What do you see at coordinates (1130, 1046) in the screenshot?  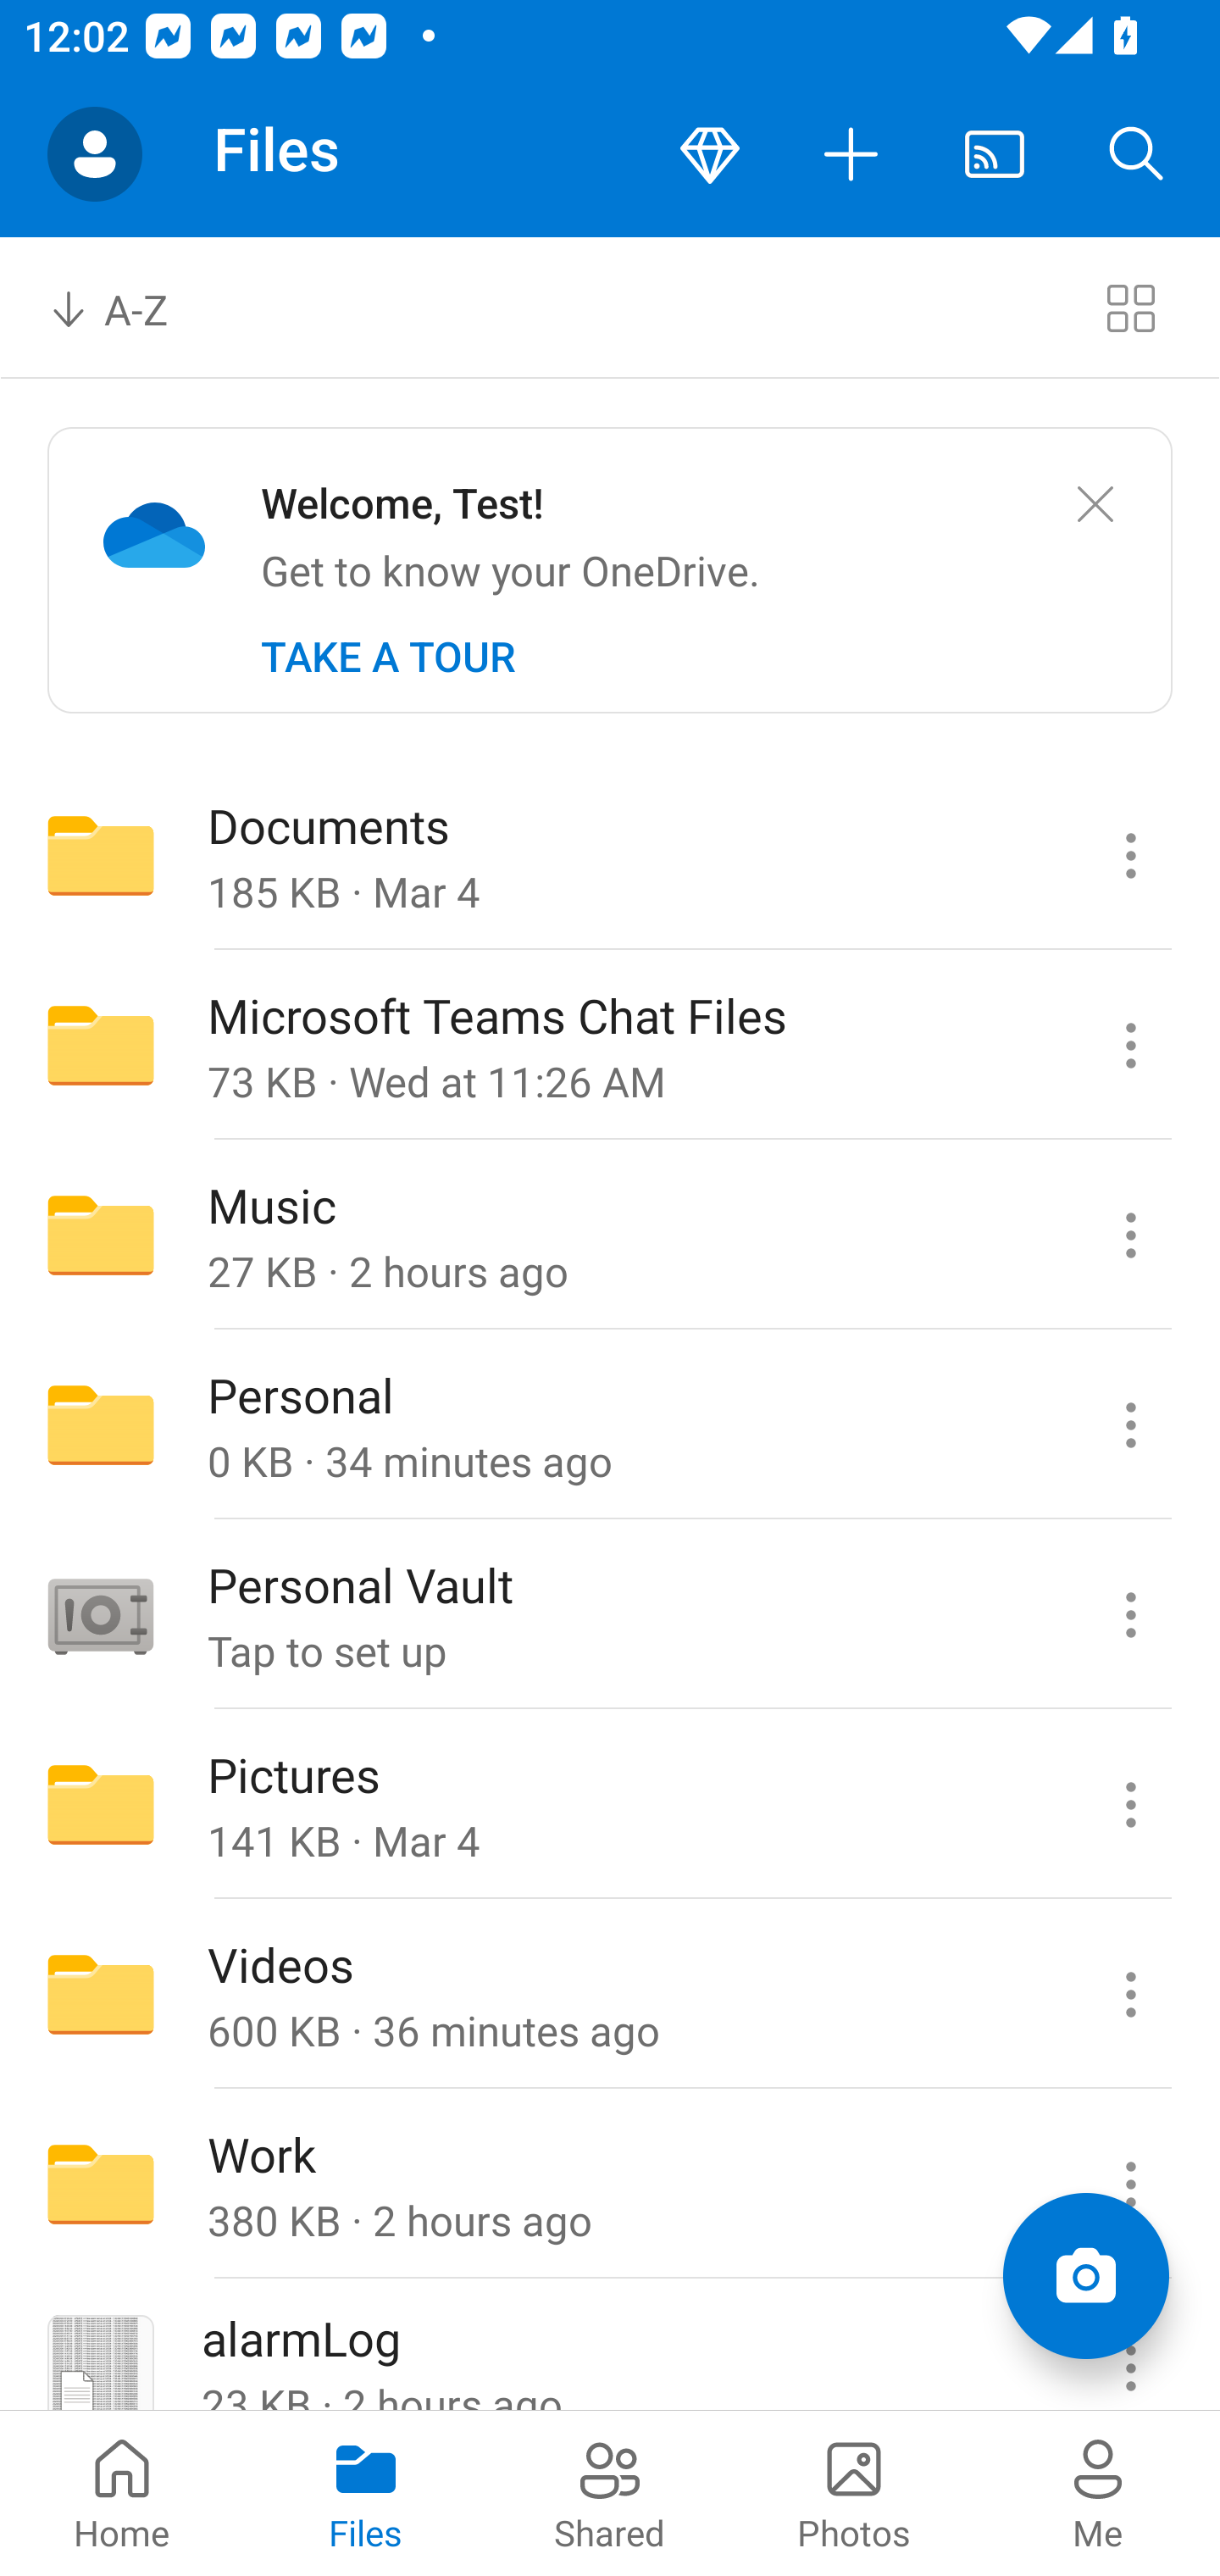 I see `Microsoft Teams Chat Files commands` at bounding box center [1130, 1046].